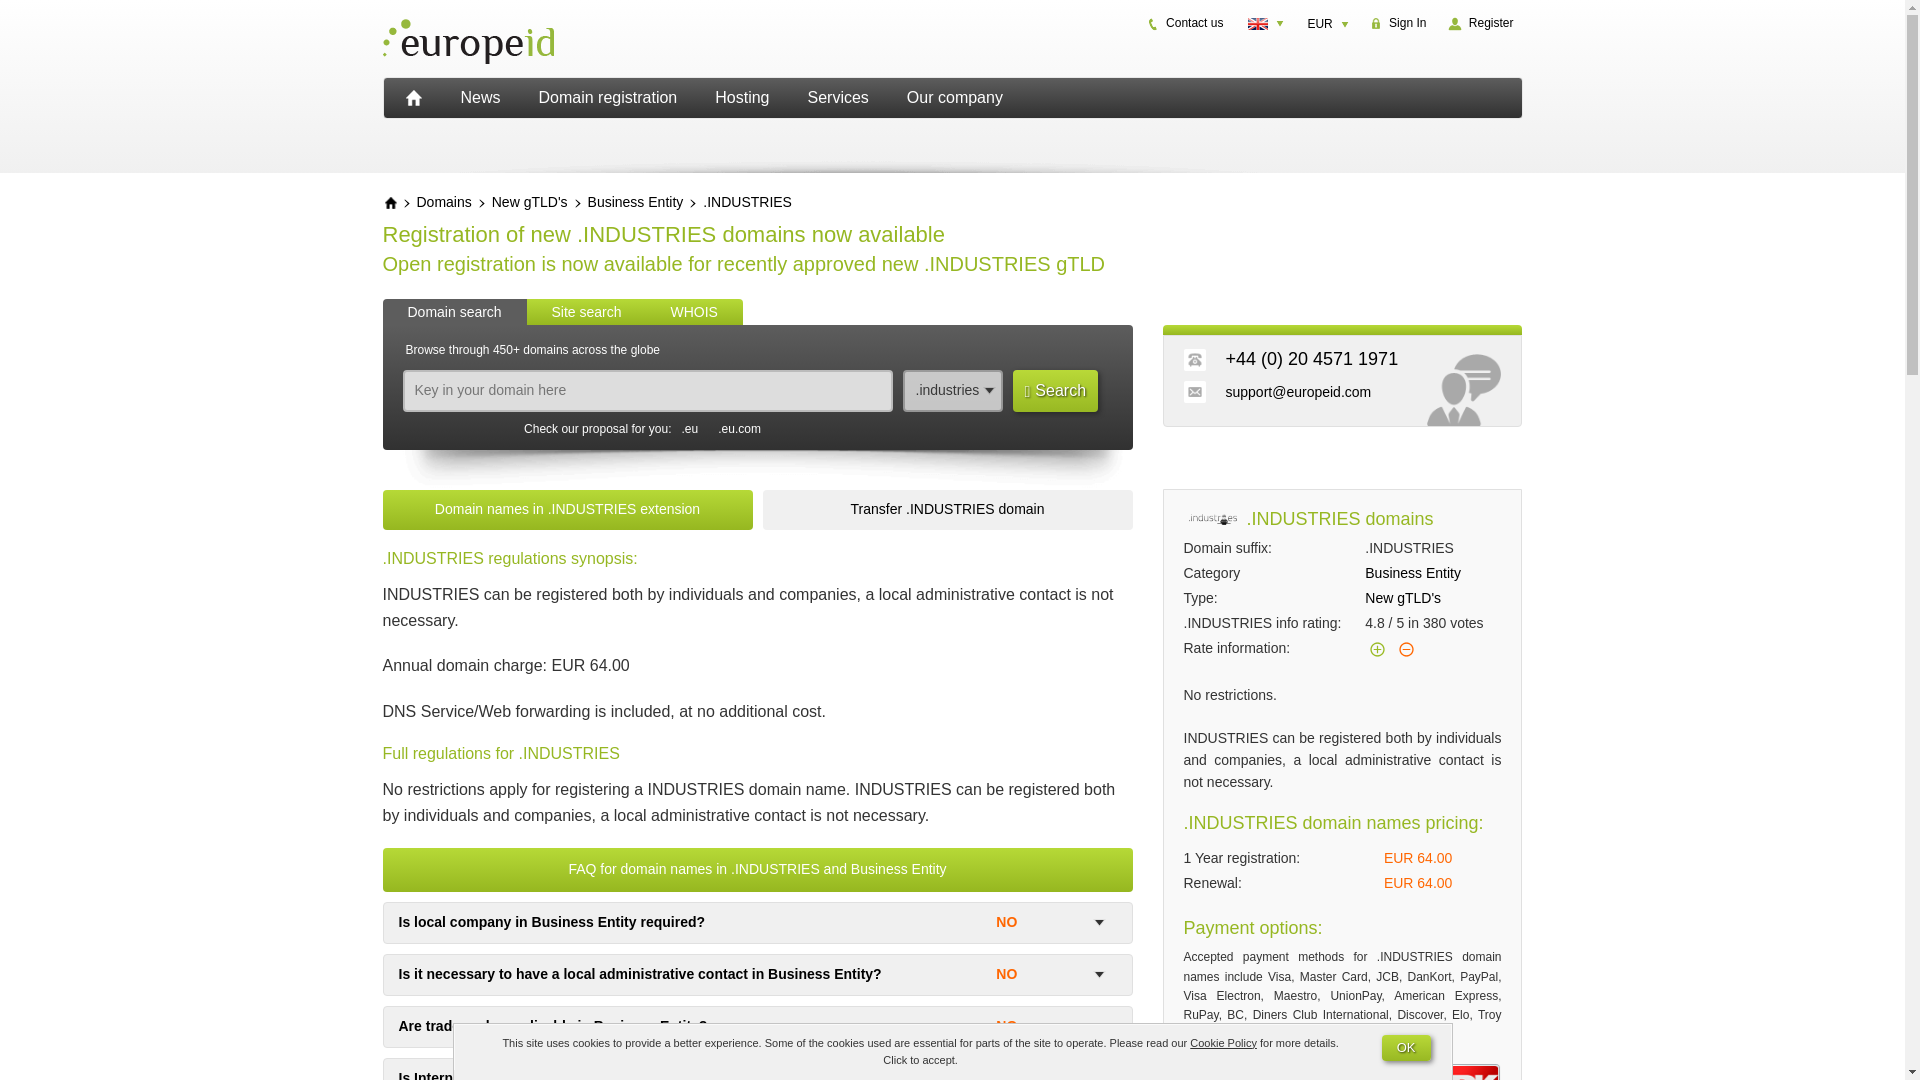  What do you see at coordinates (1185, 22) in the screenshot?
I see `Contact us` at bounding box center [1185, 22].